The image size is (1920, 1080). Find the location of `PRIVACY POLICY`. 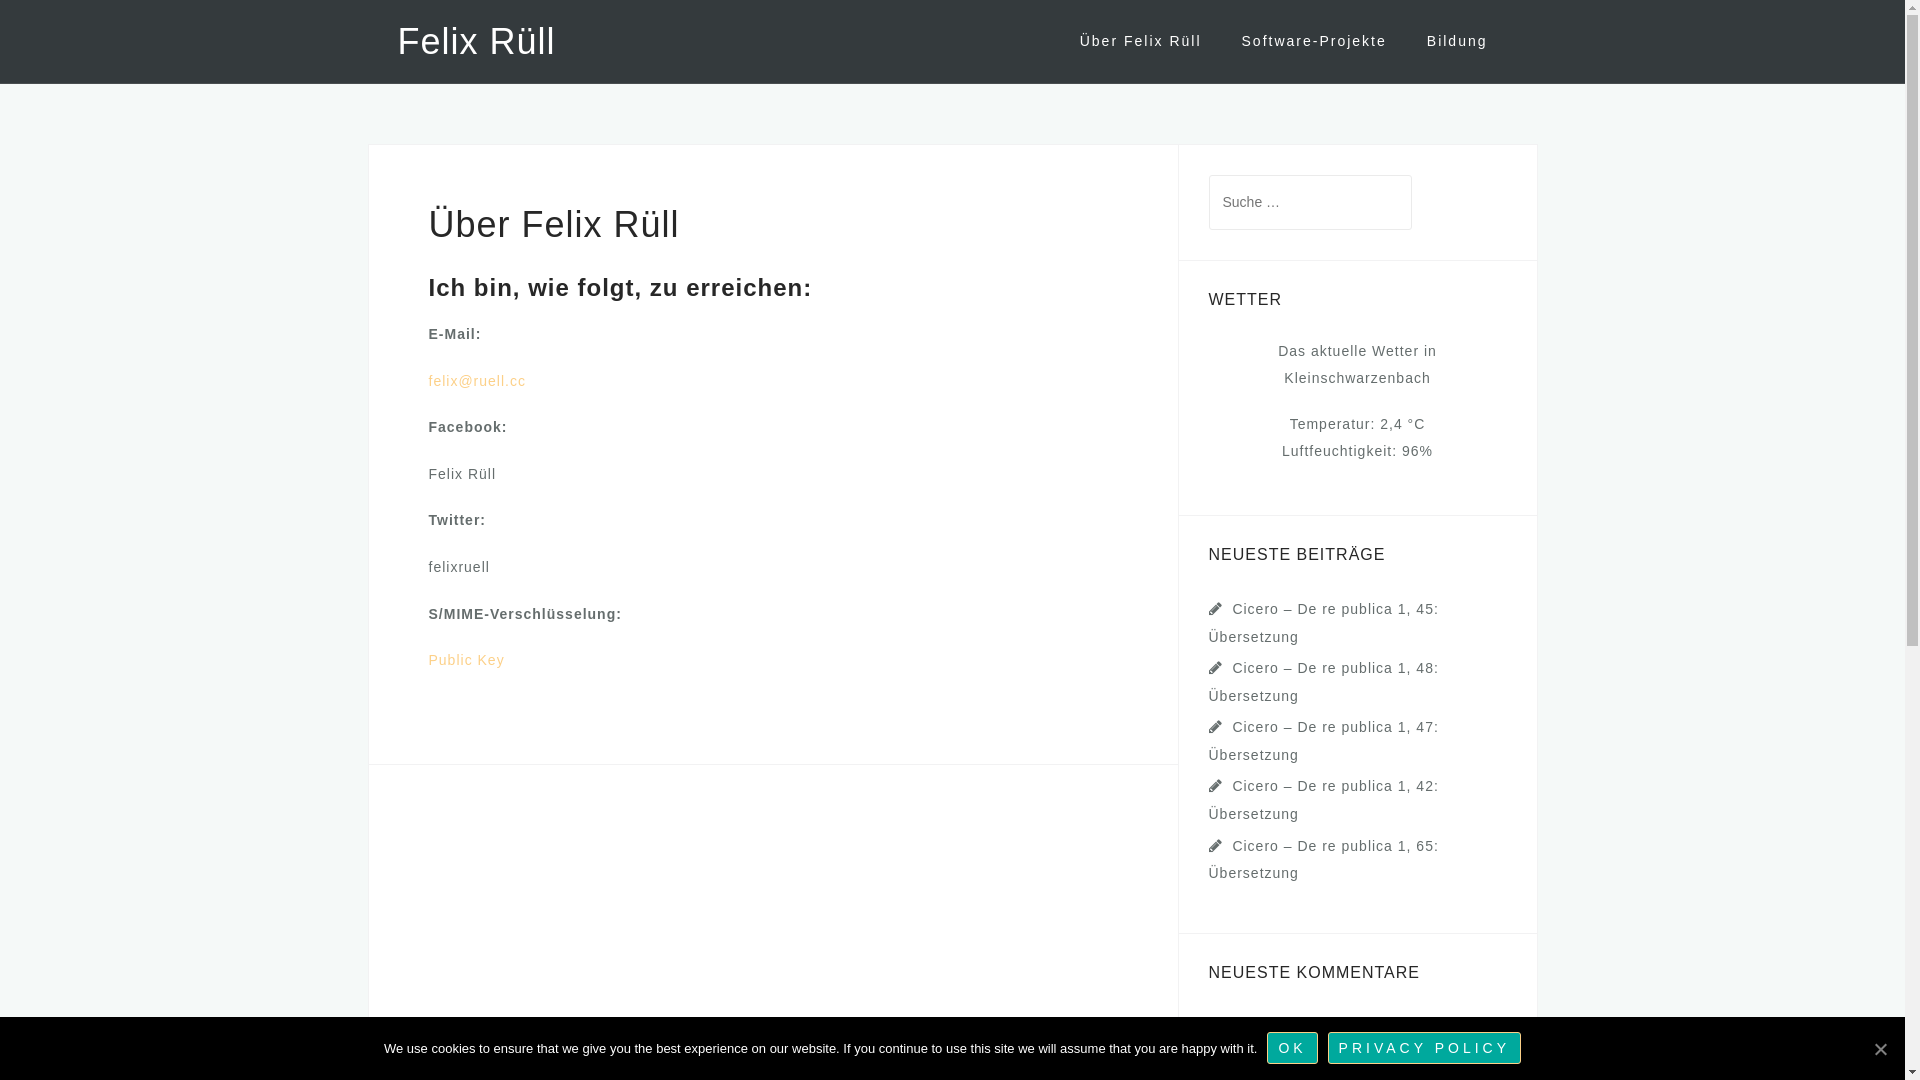

PRIVACY POLICY is located at coordinates (1424, 1048).